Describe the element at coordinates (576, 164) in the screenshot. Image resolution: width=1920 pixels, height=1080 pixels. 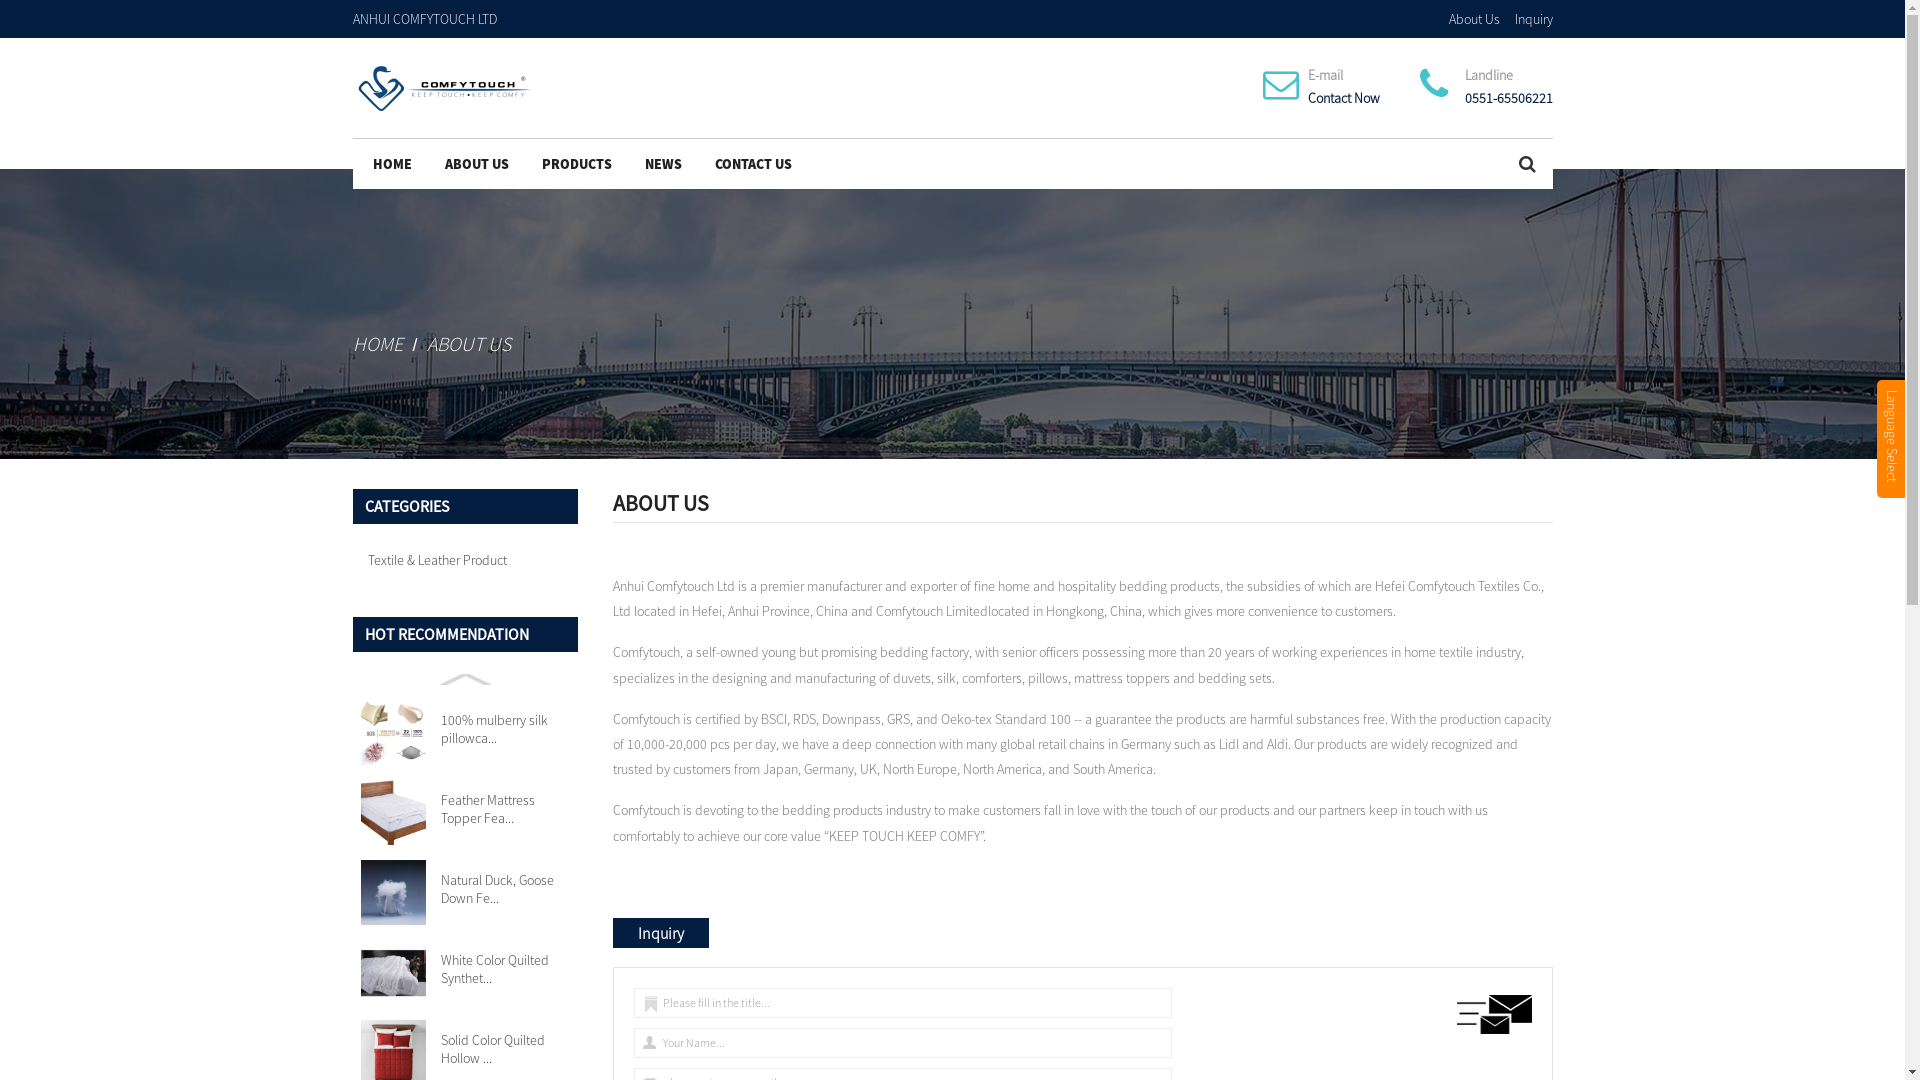
I see `PRODUCTS` at that location.